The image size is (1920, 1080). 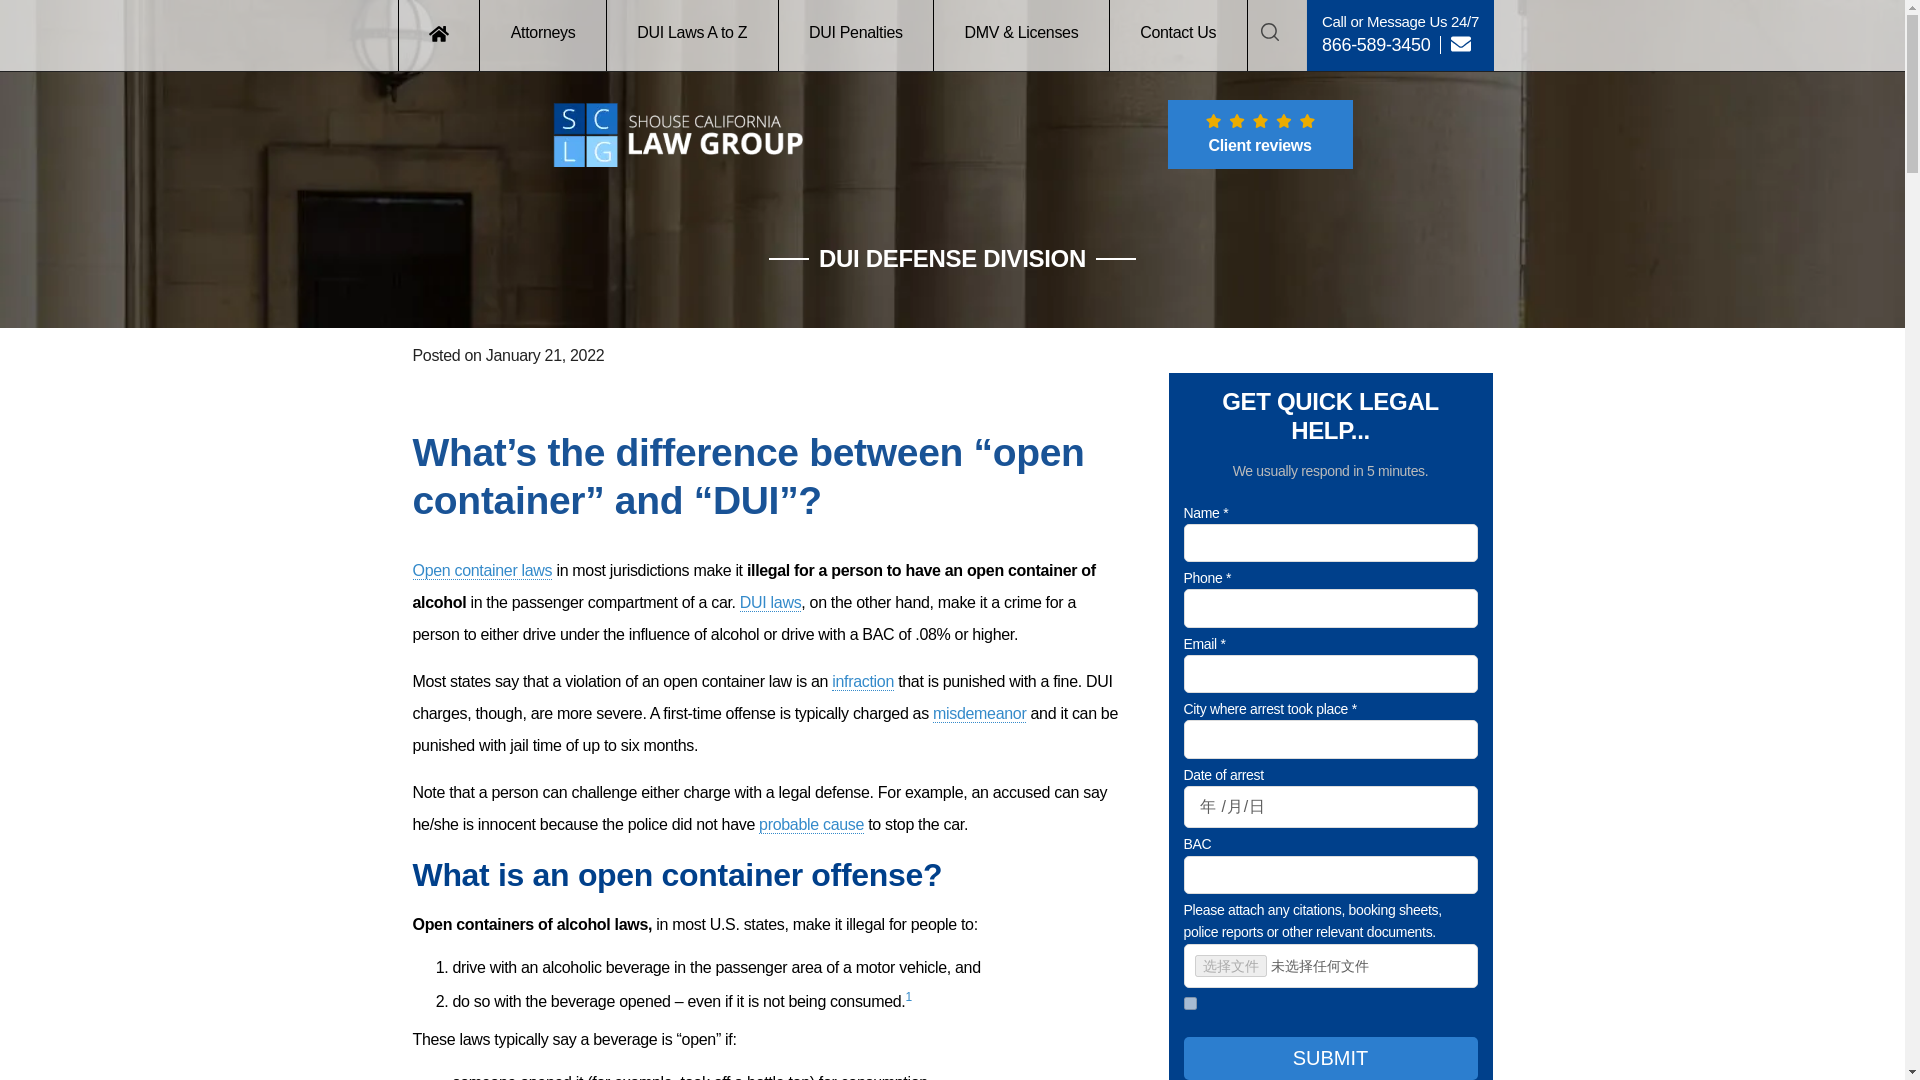 I want to click on probable cause, so click(x=811, y=824).